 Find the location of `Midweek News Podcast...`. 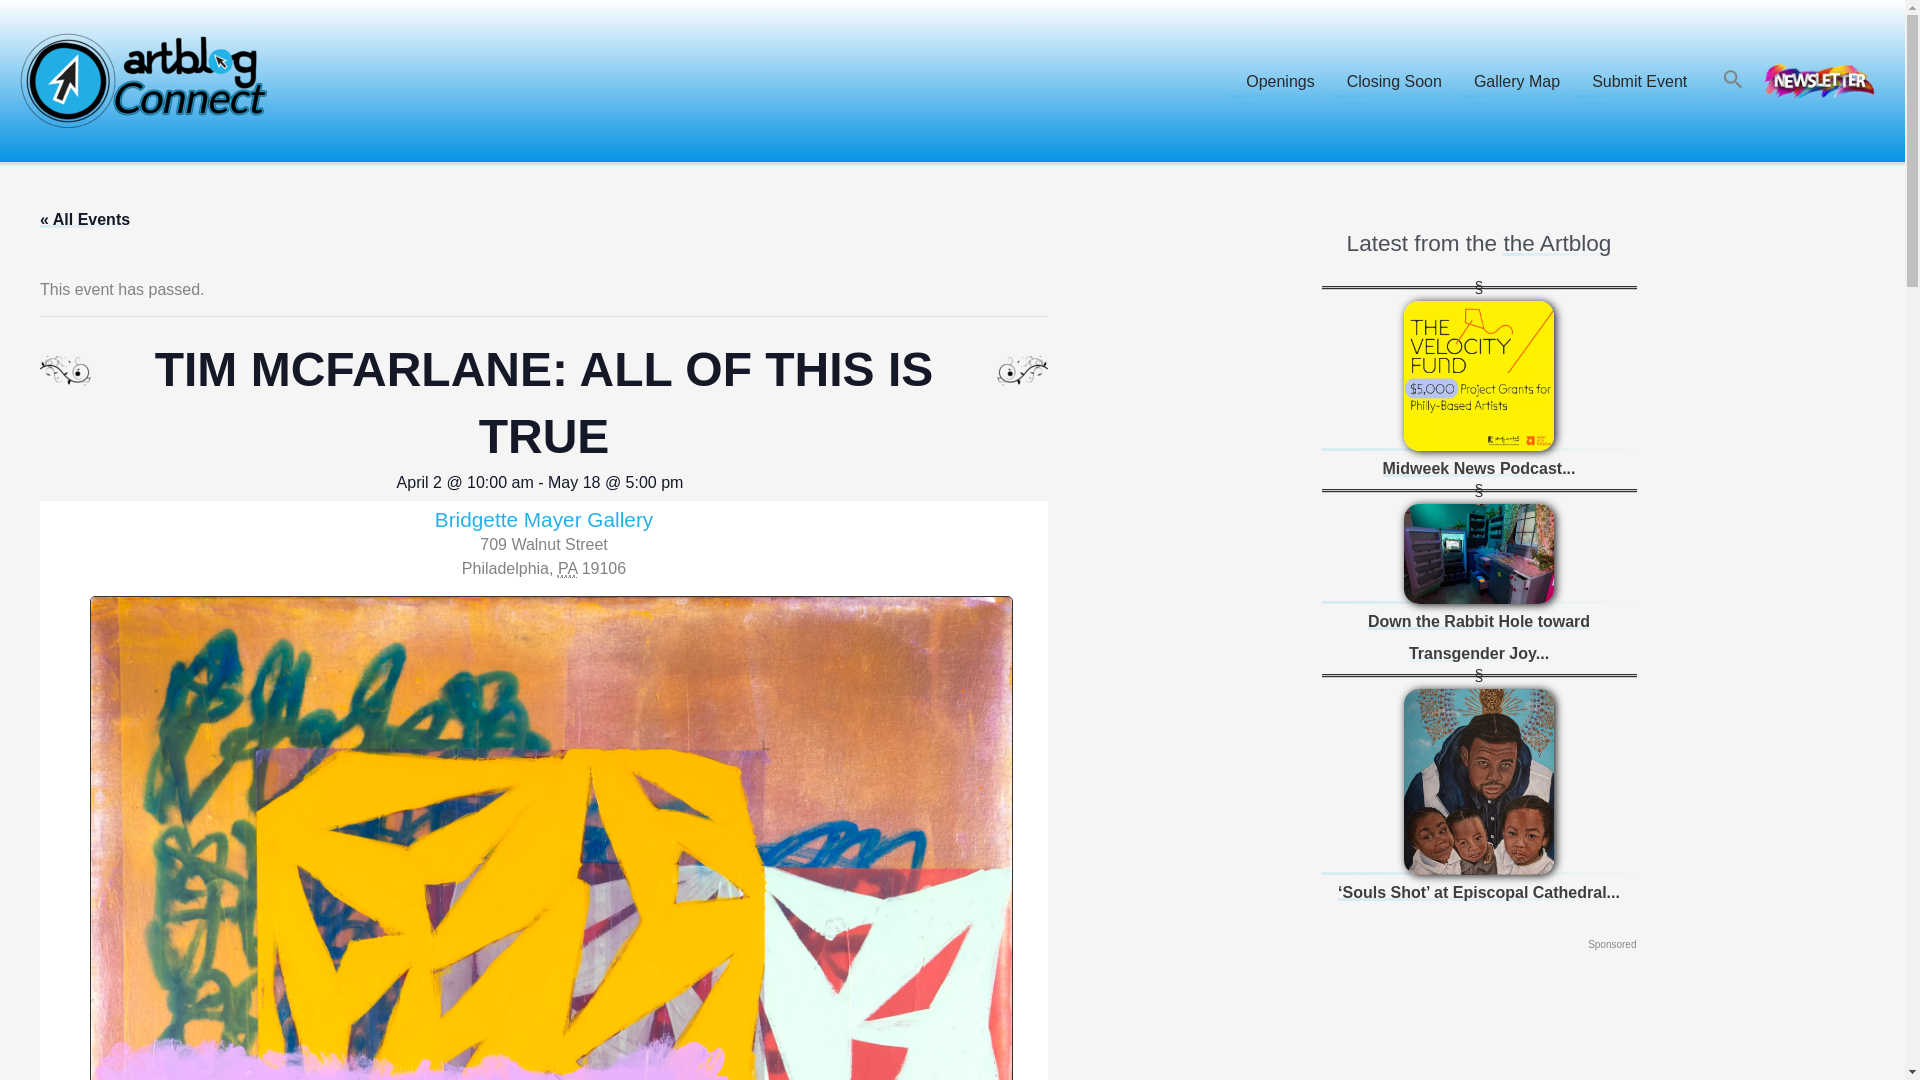

Midweek News Podcast... is located at coordinates (1479, 468).